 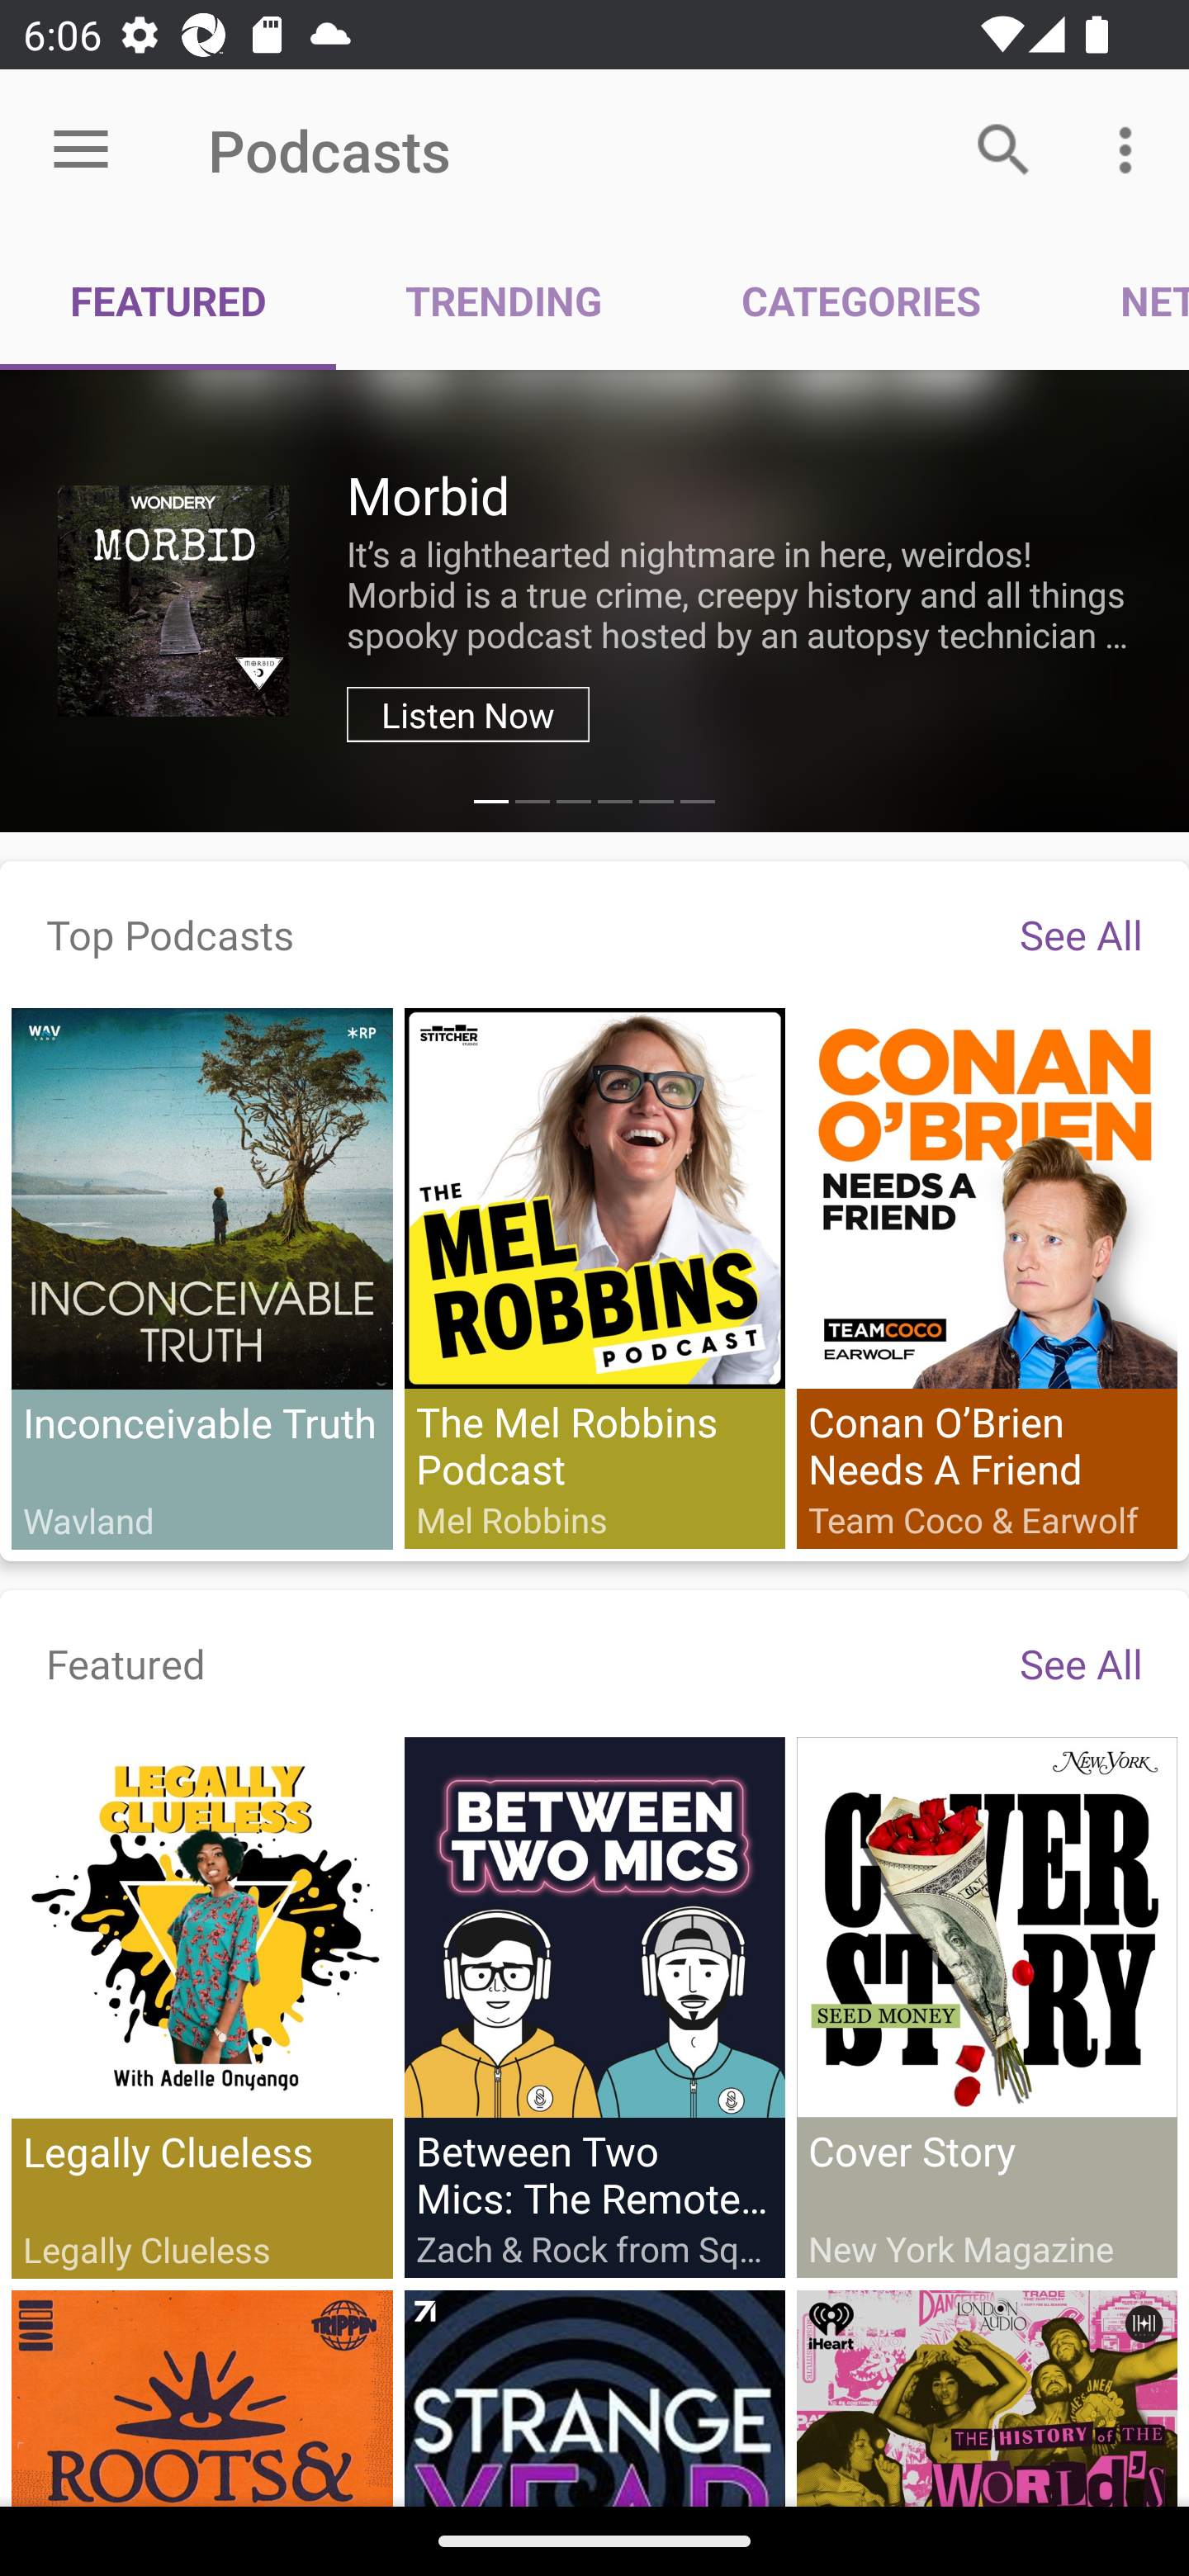 I want to click on TRENDING, so click(x=504, y=301).